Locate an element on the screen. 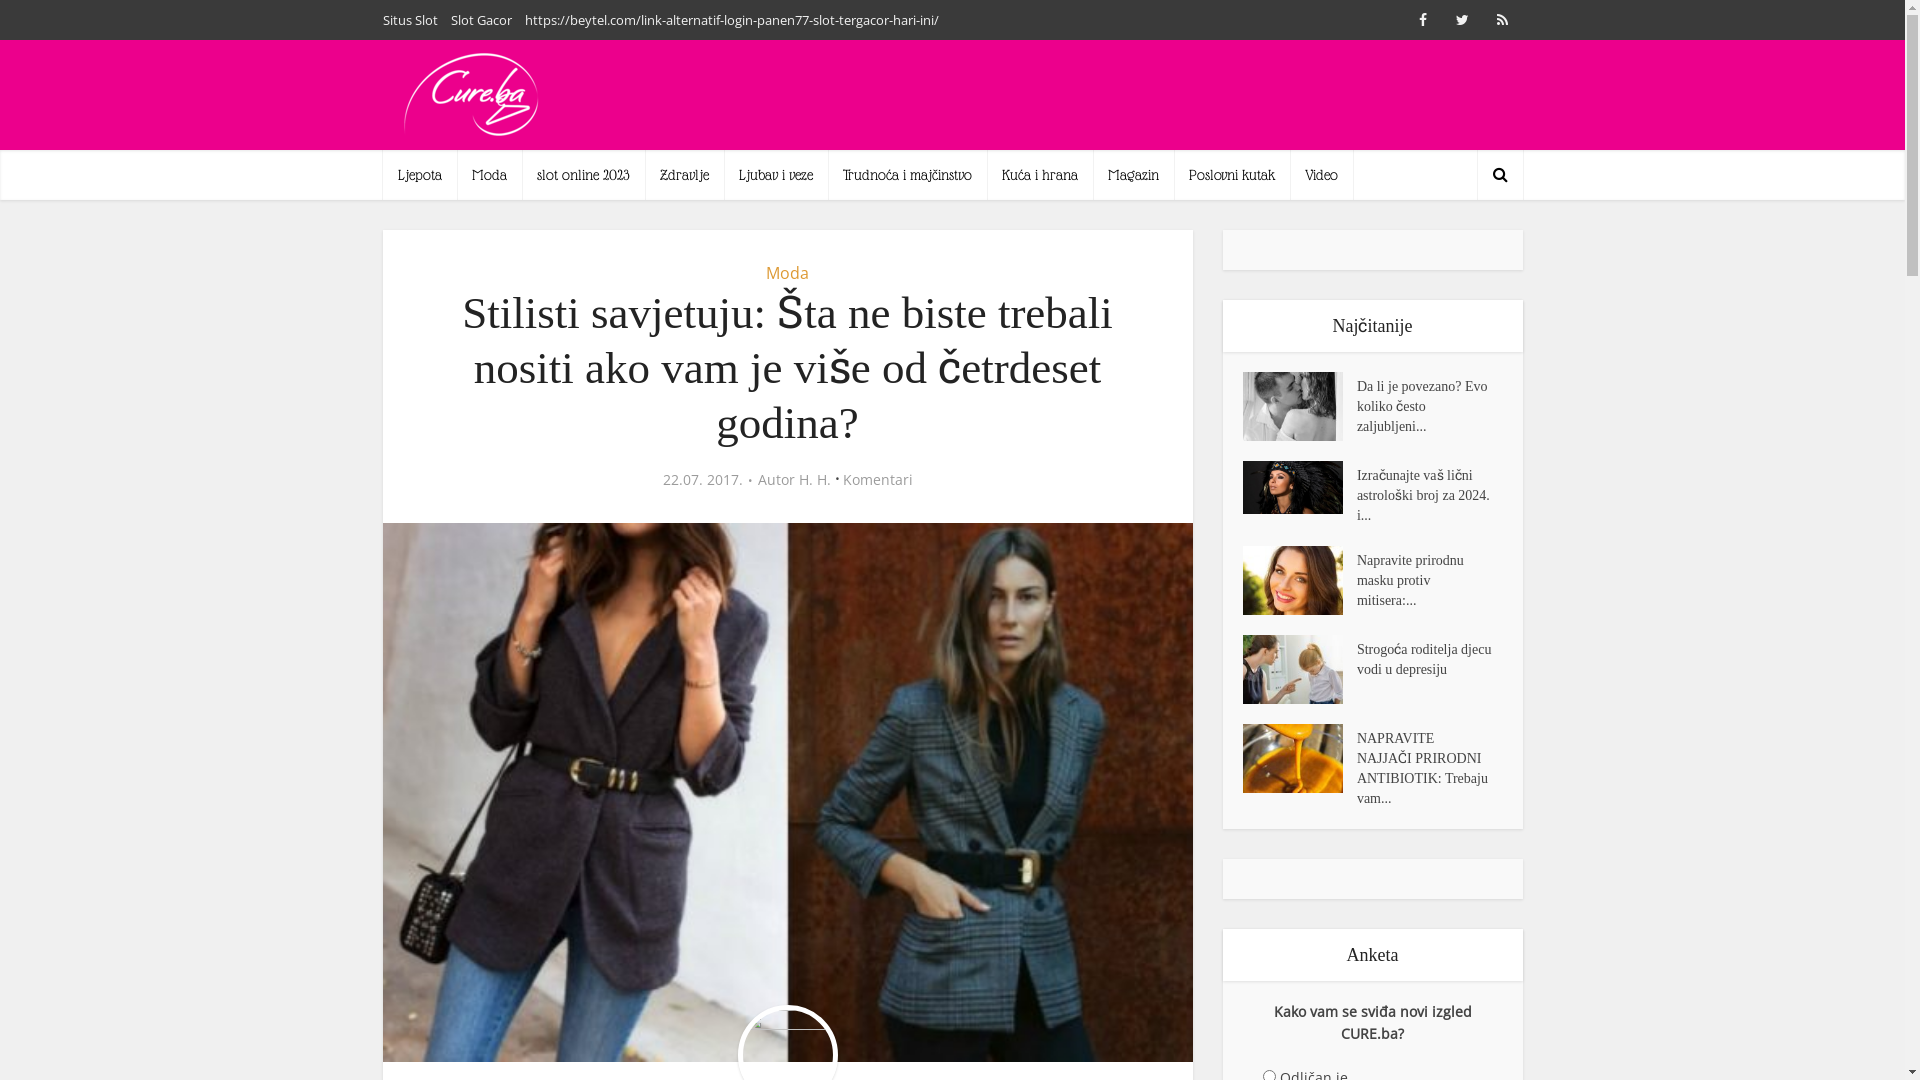 This screenshot has width=1920, height=1080. Zdravlje is located at coordinates (684, 175).